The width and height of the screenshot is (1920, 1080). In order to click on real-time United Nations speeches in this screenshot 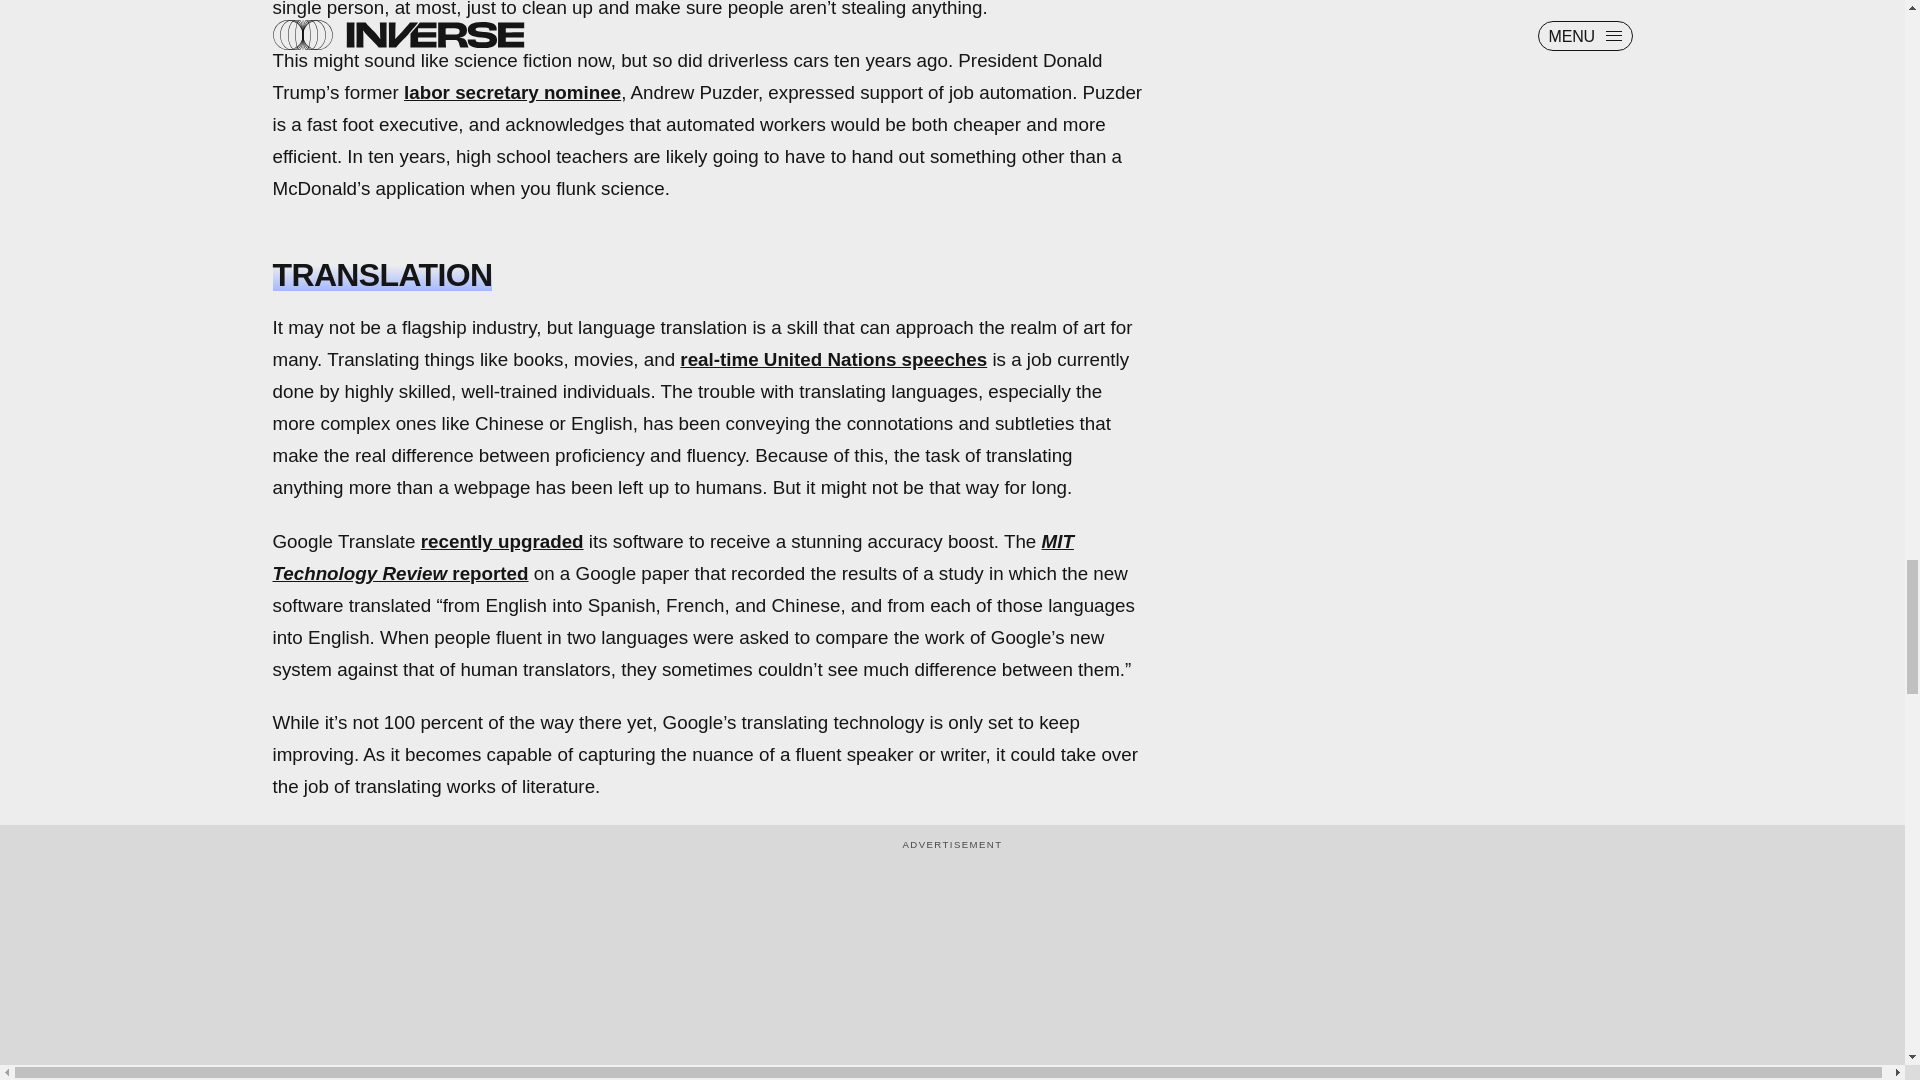, I will do `click(832, 359)`.